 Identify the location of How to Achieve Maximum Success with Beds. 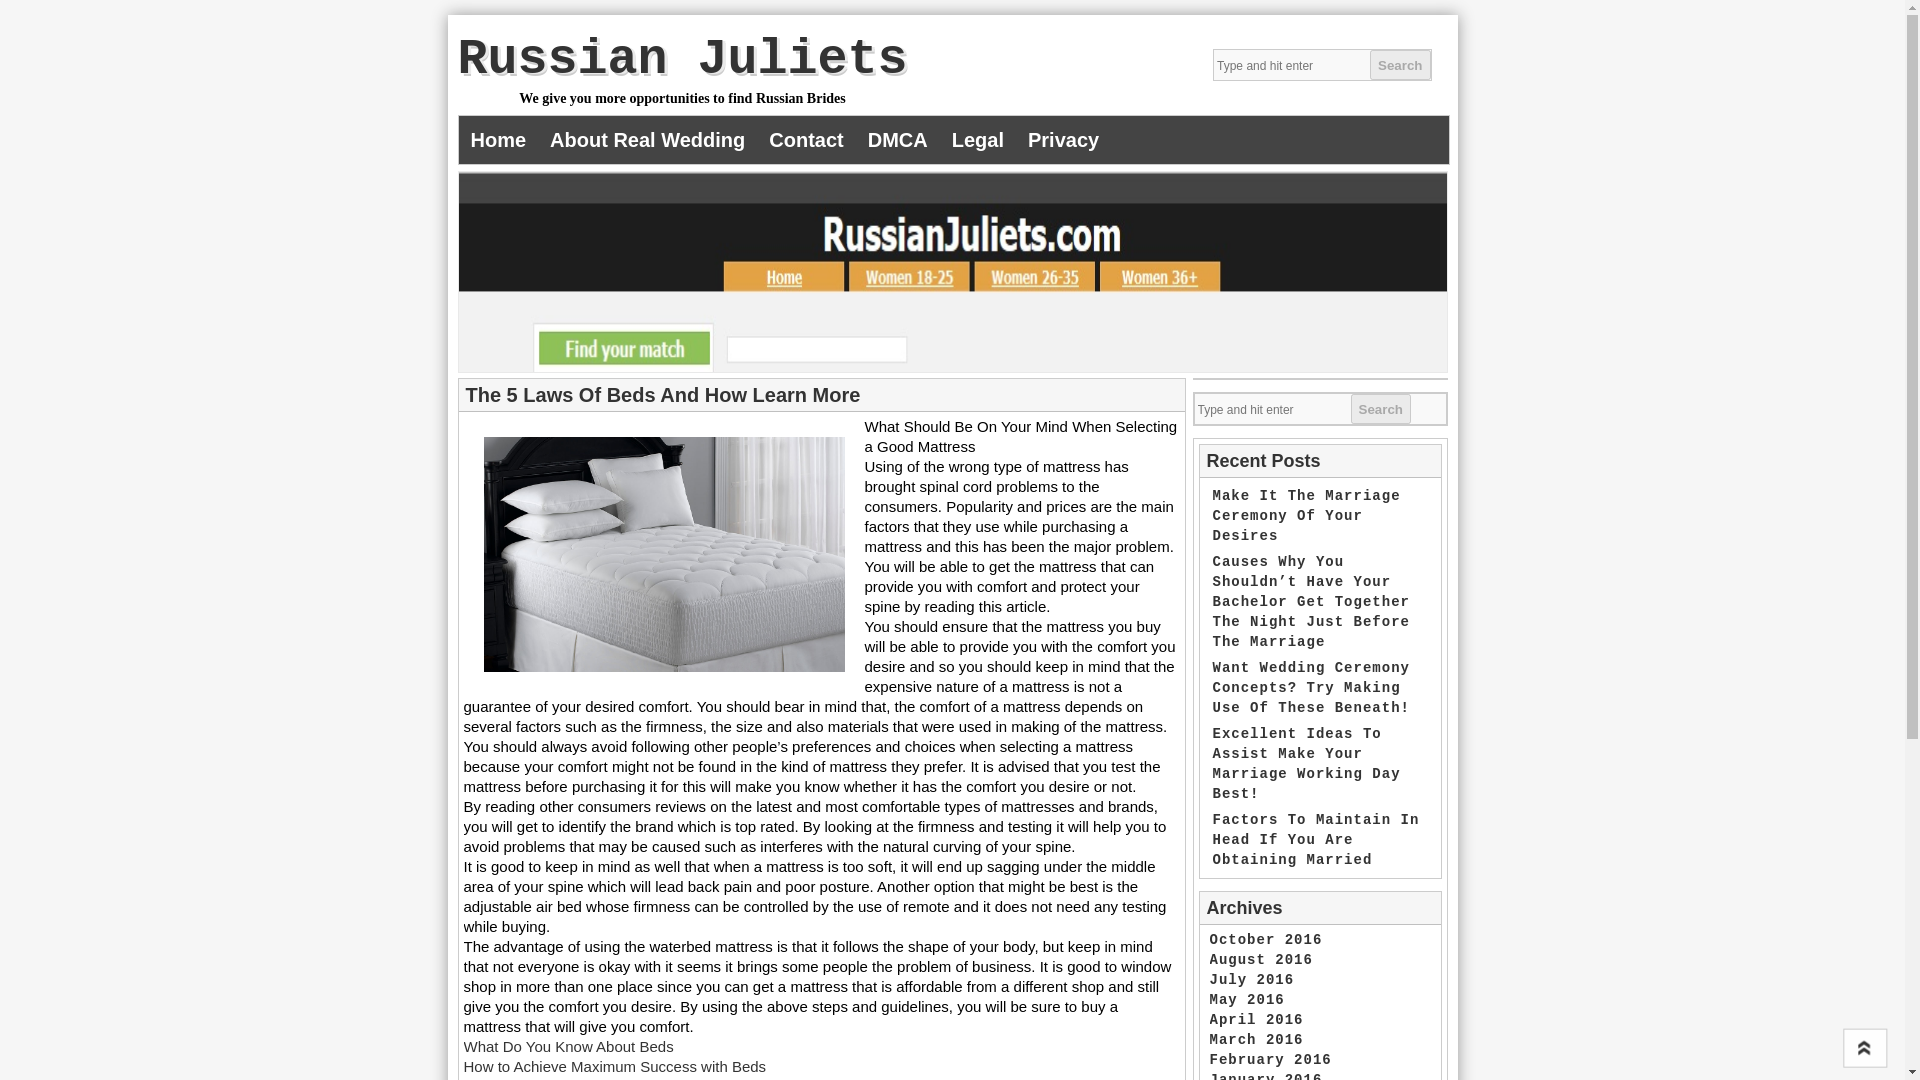
(615, 1066).